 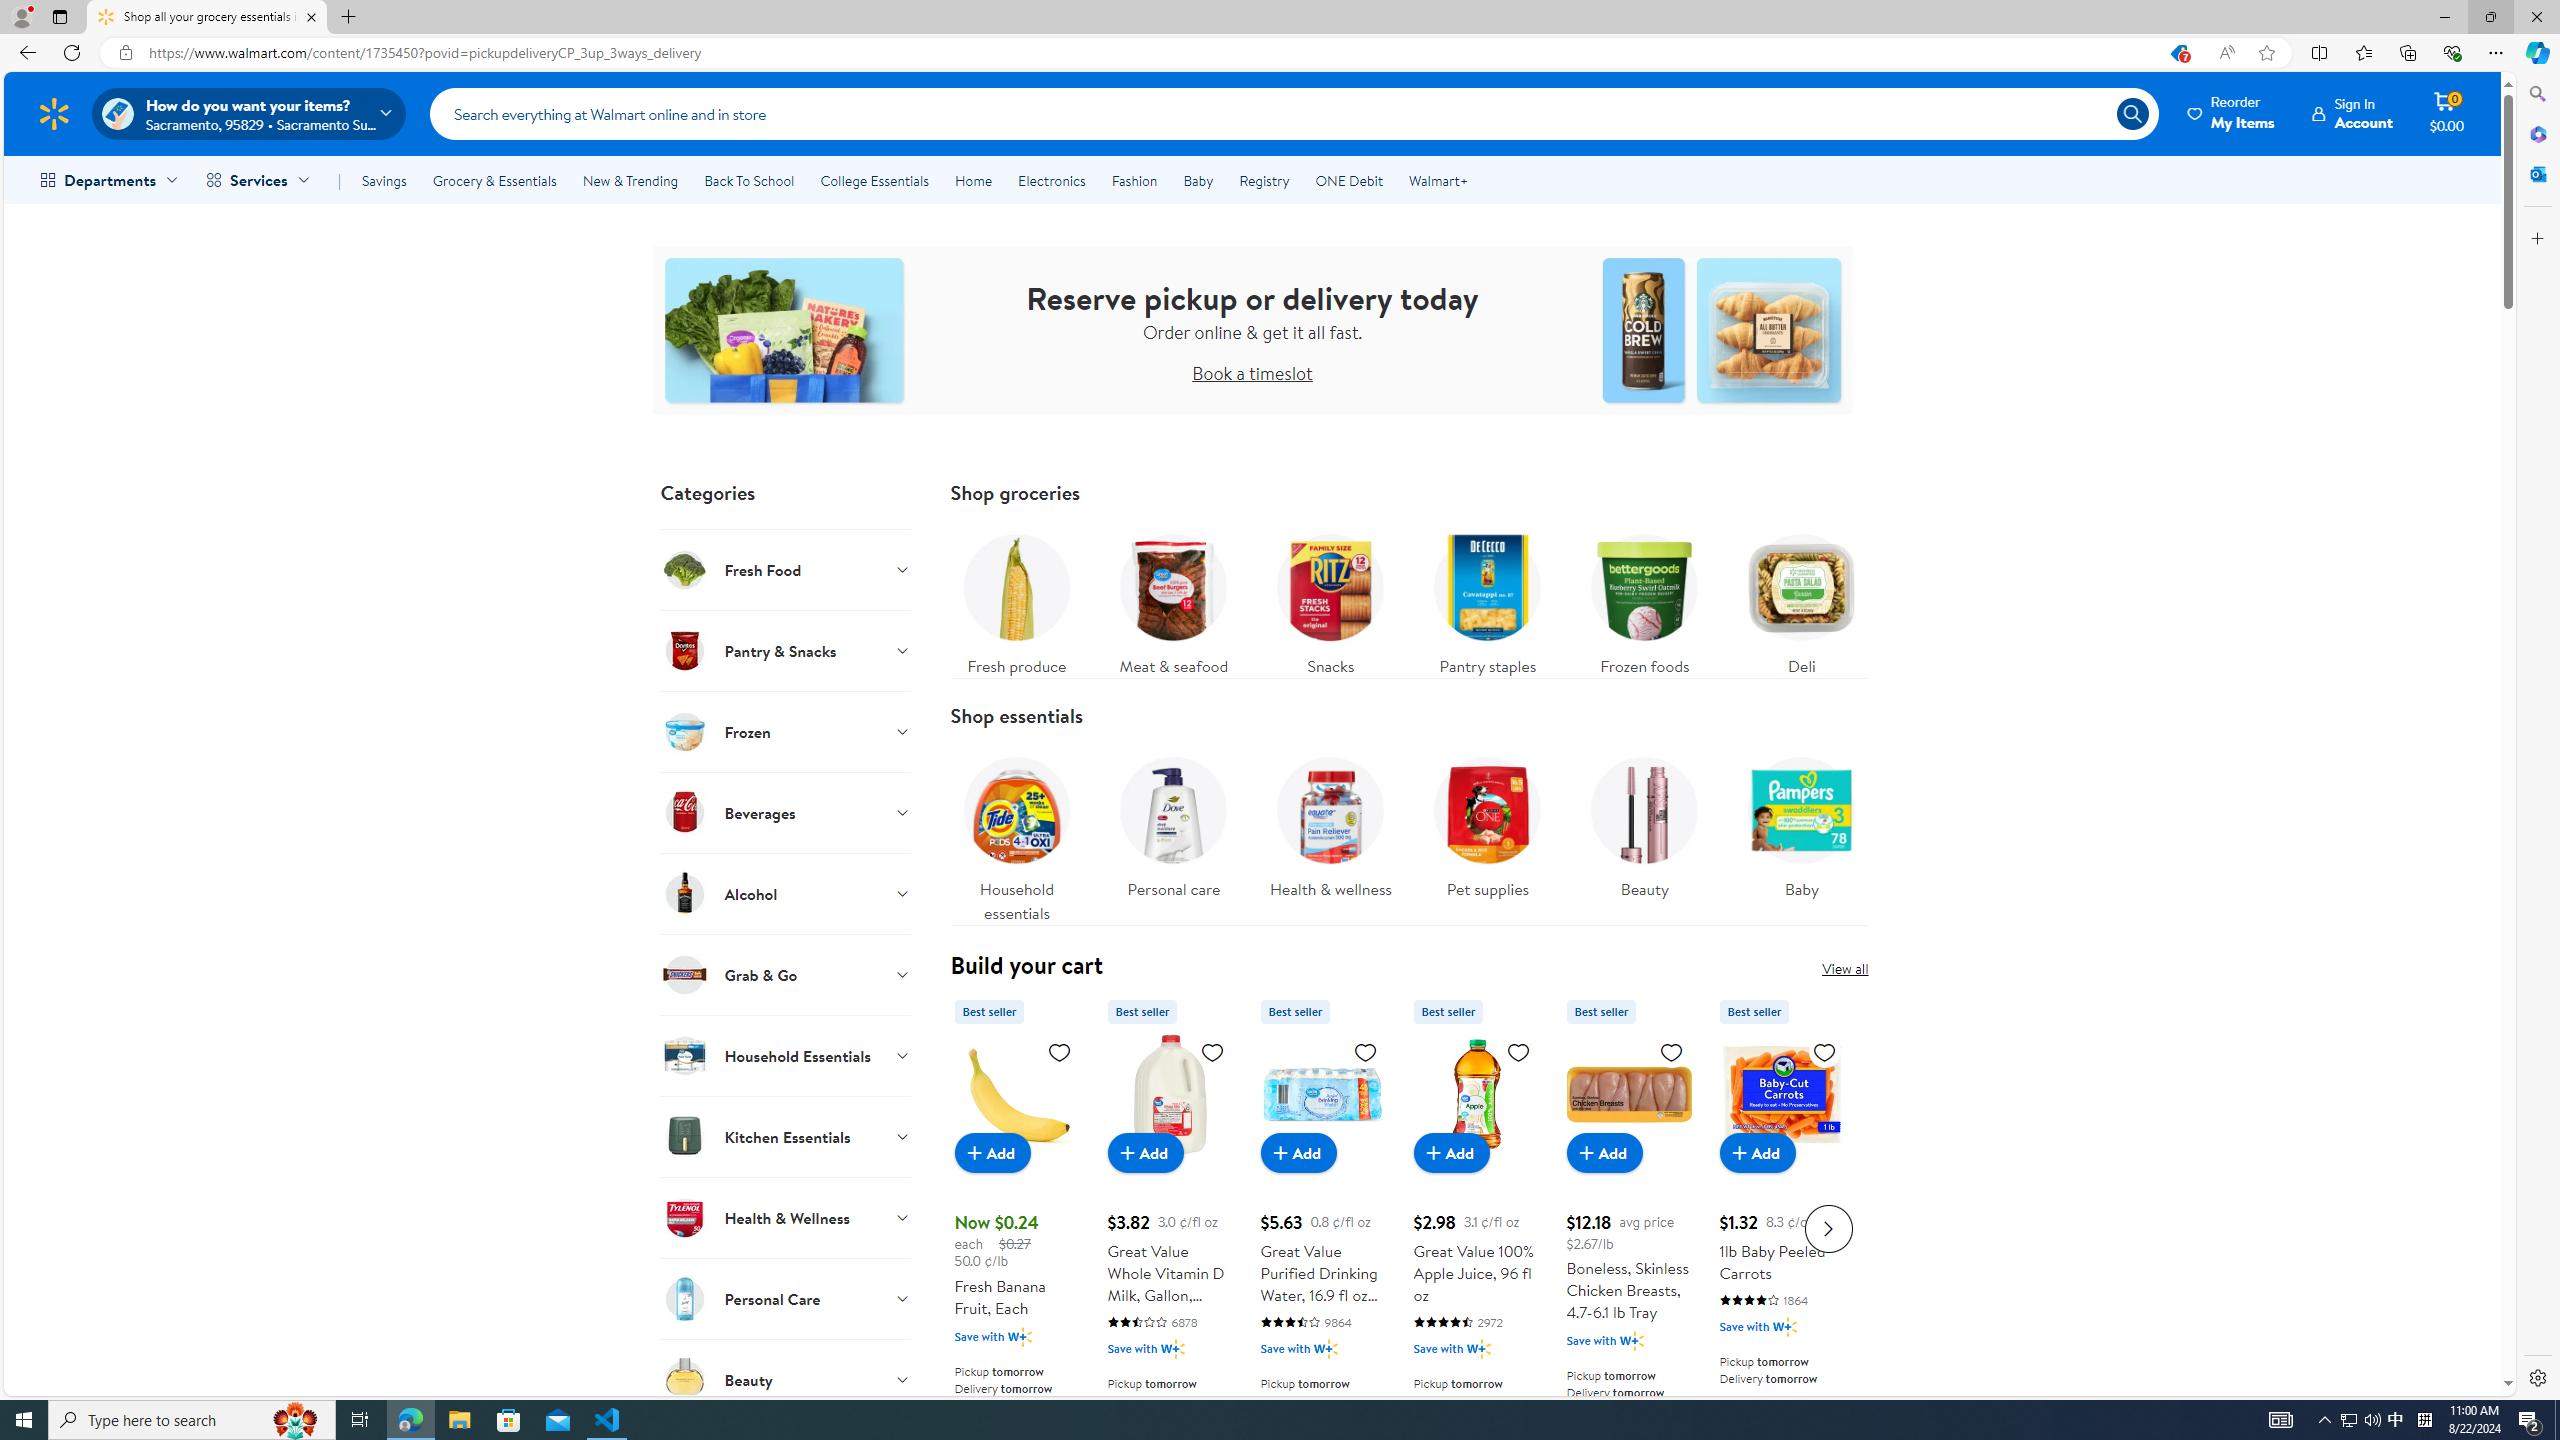 I want to click on New & Trending, so click(x=630, y=180).